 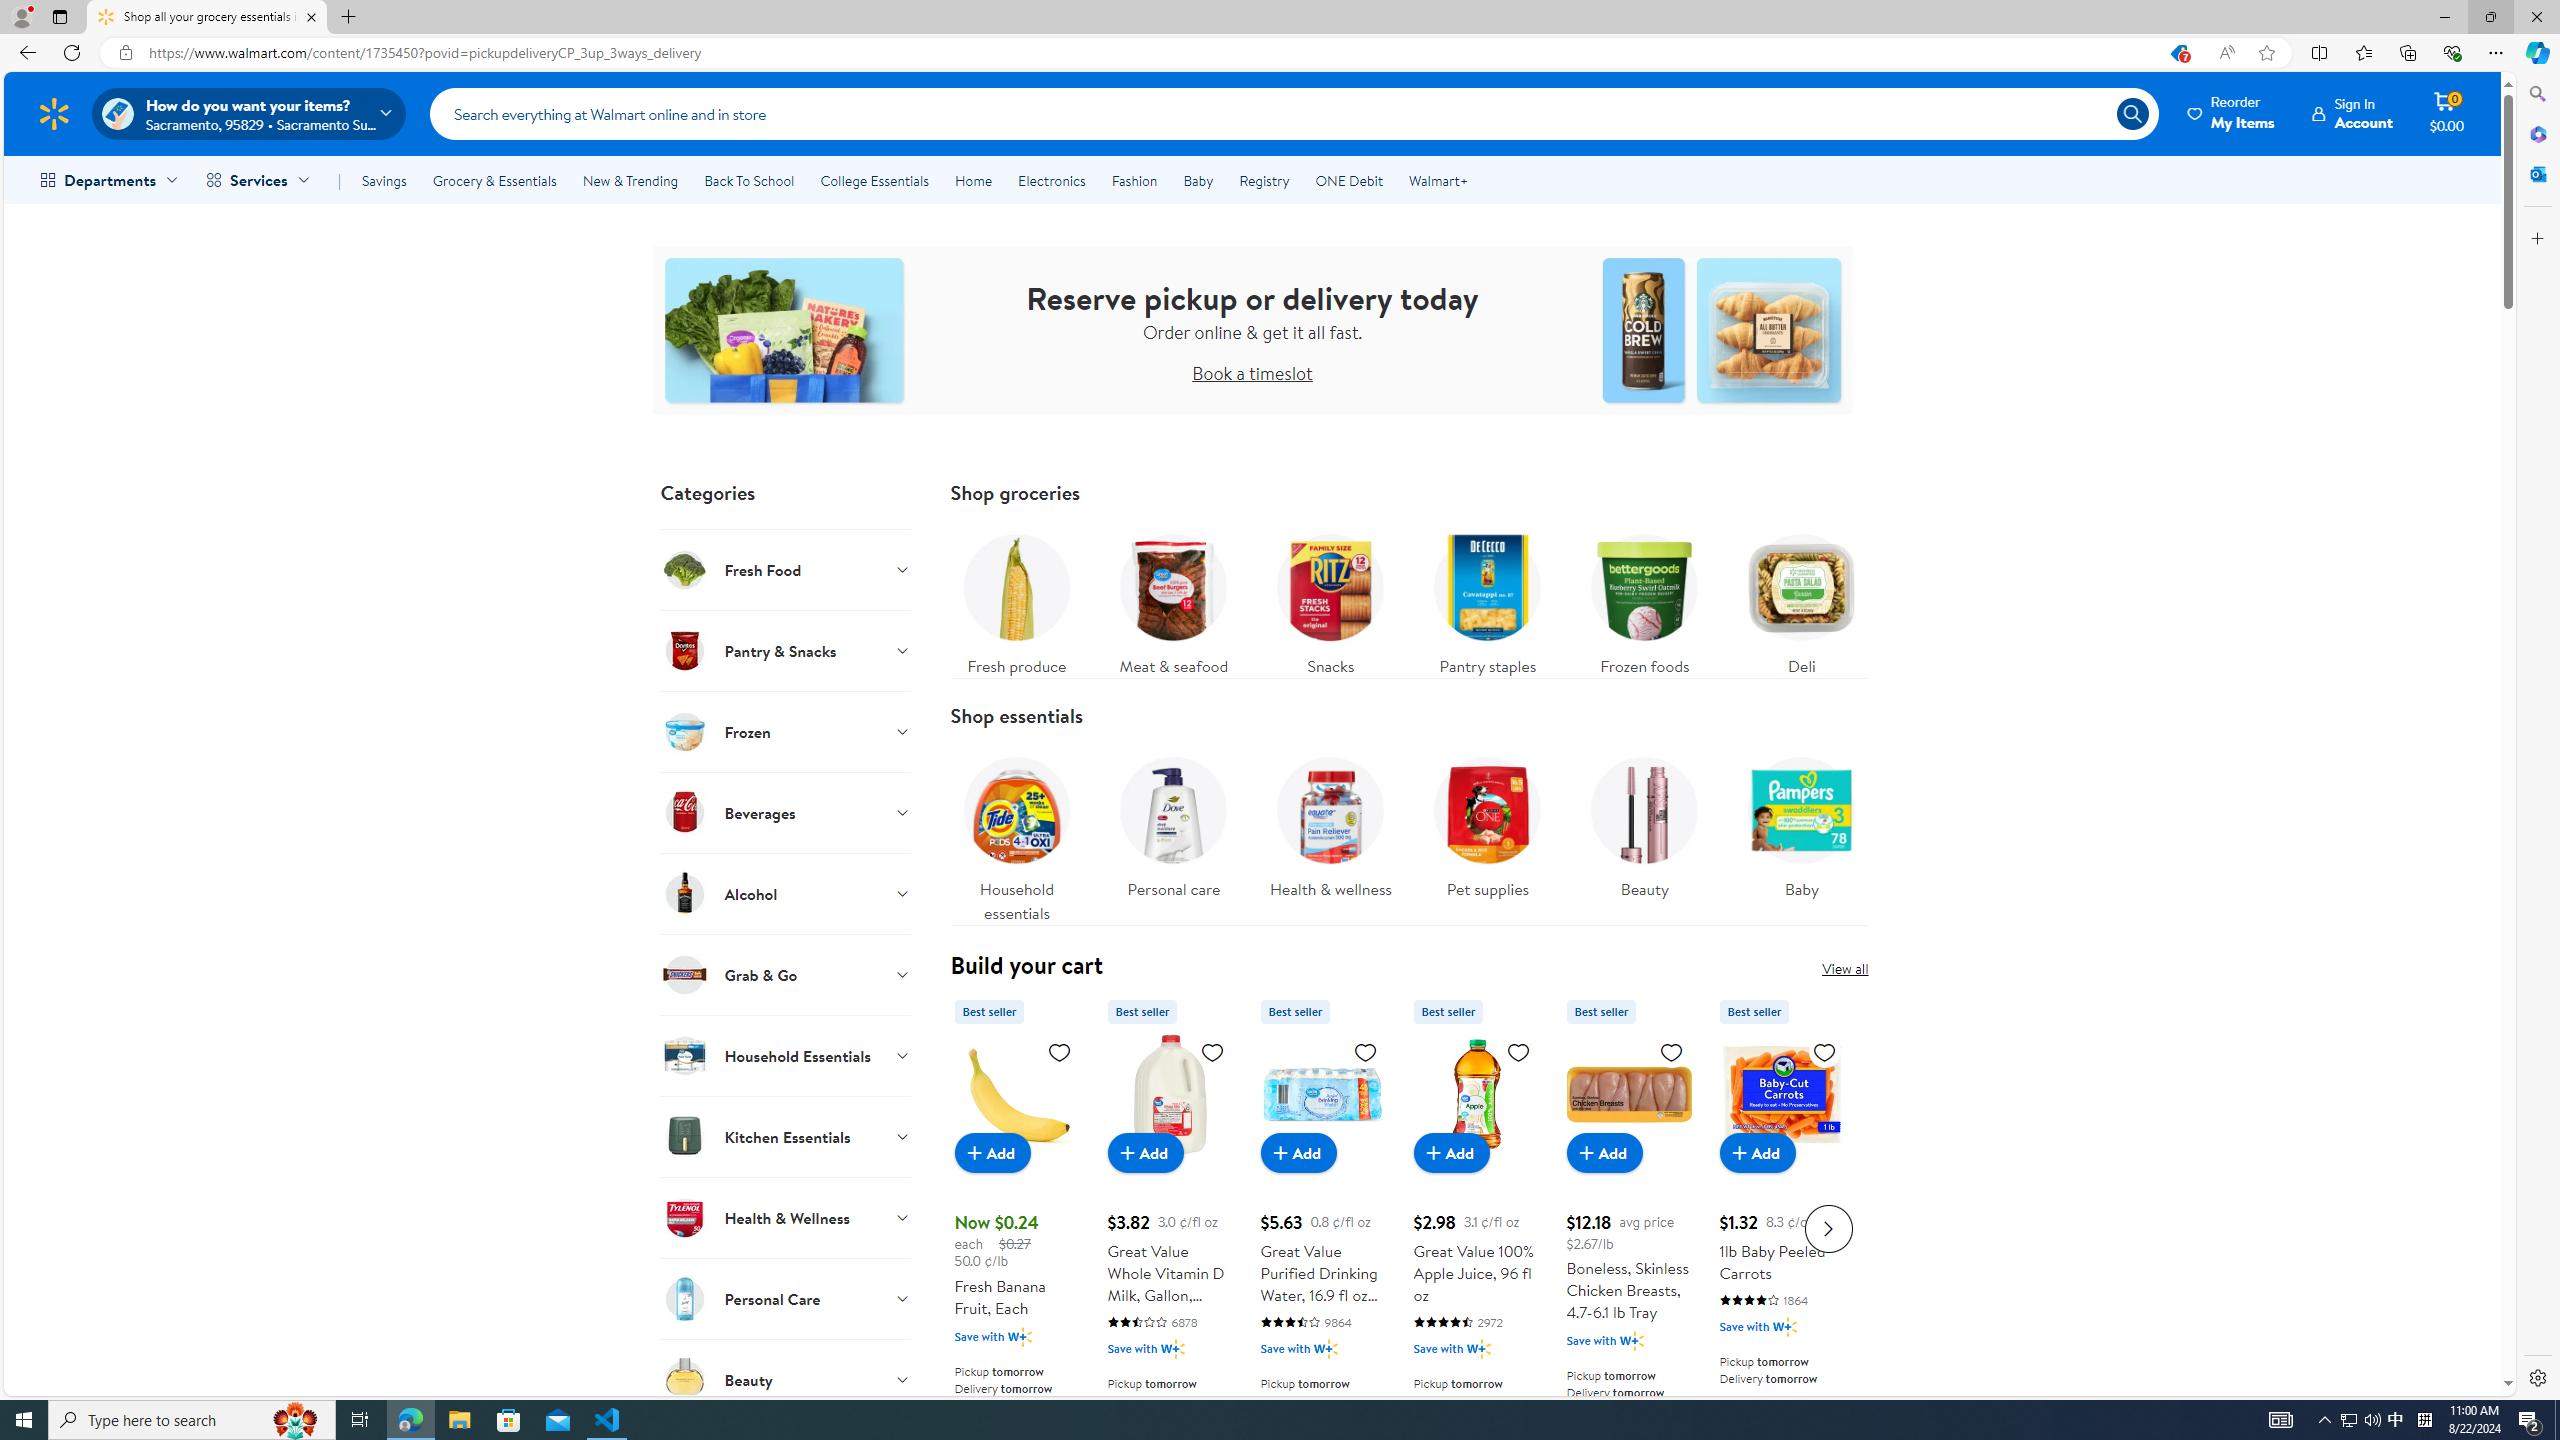 I want to click on New & Trending, so click(x=630, y=180).